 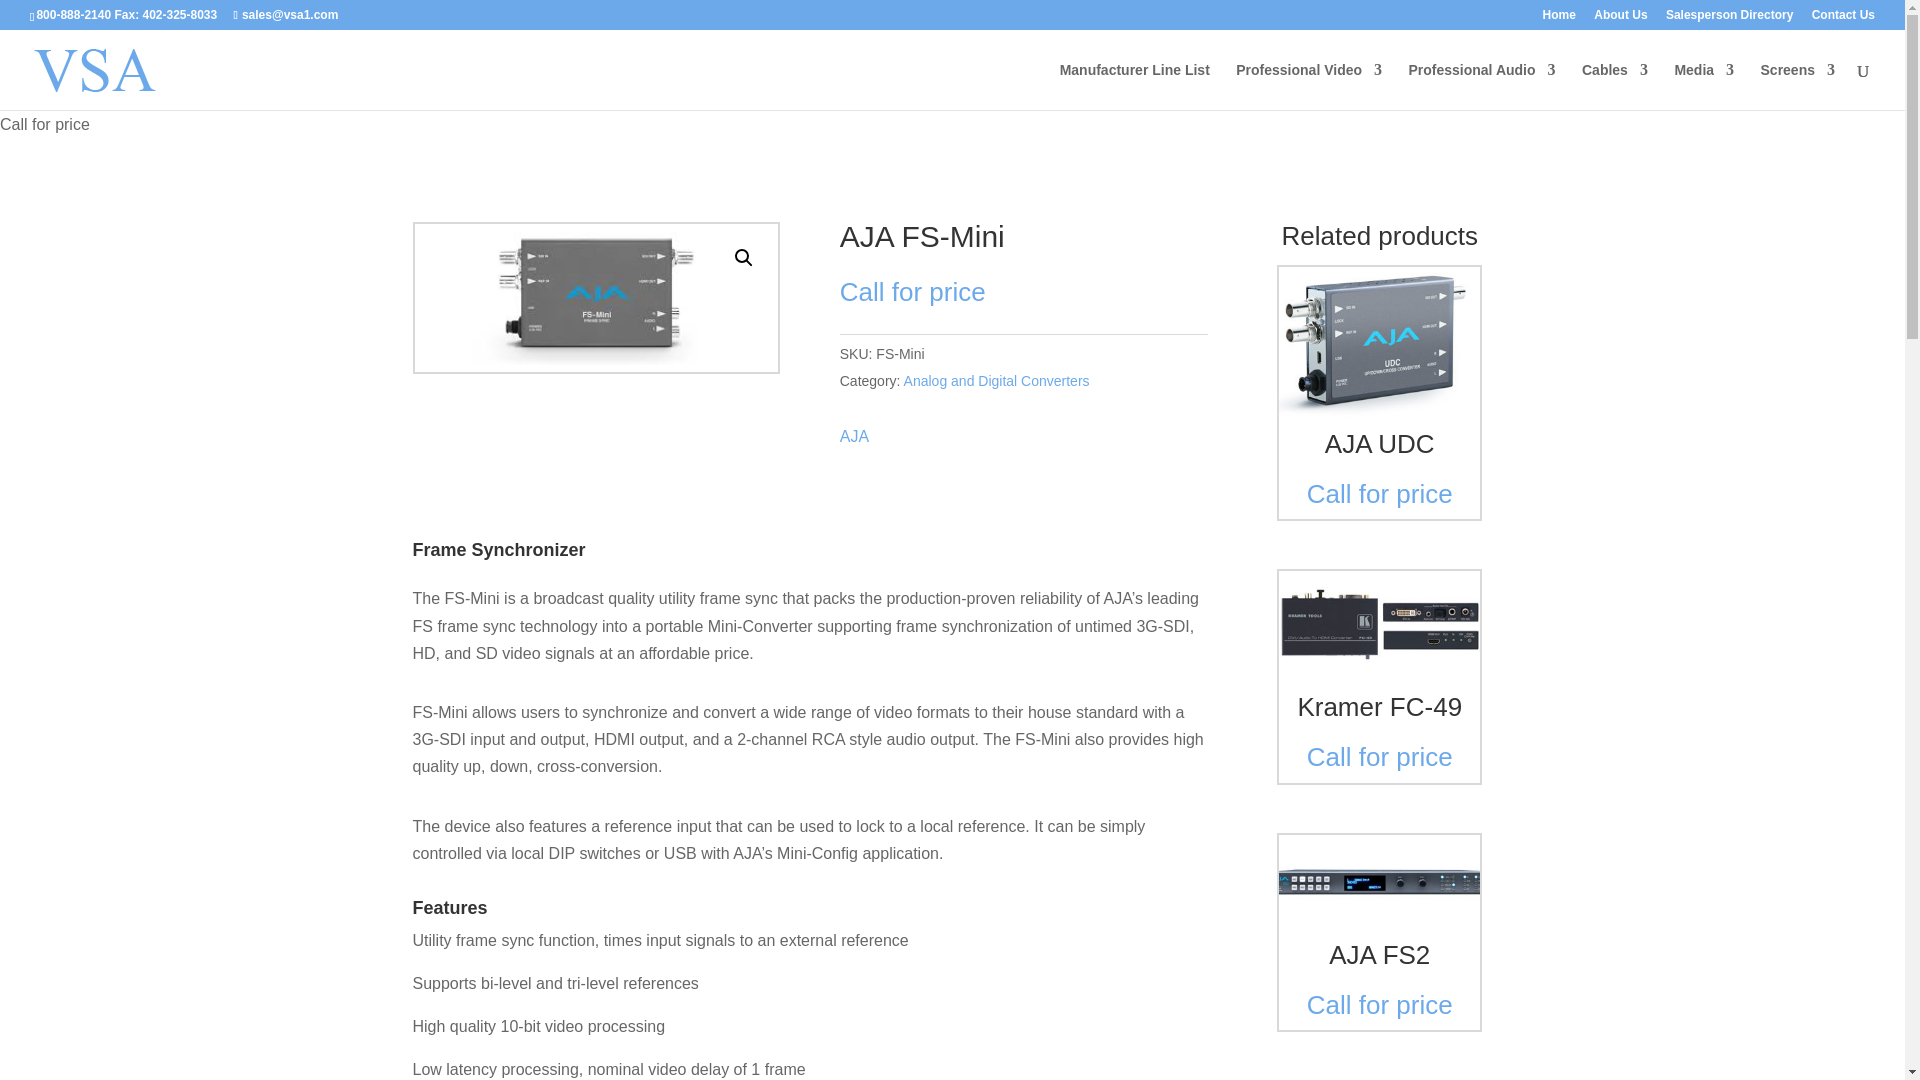 I want to click on Contact Us, so click(x=1844, y=19).